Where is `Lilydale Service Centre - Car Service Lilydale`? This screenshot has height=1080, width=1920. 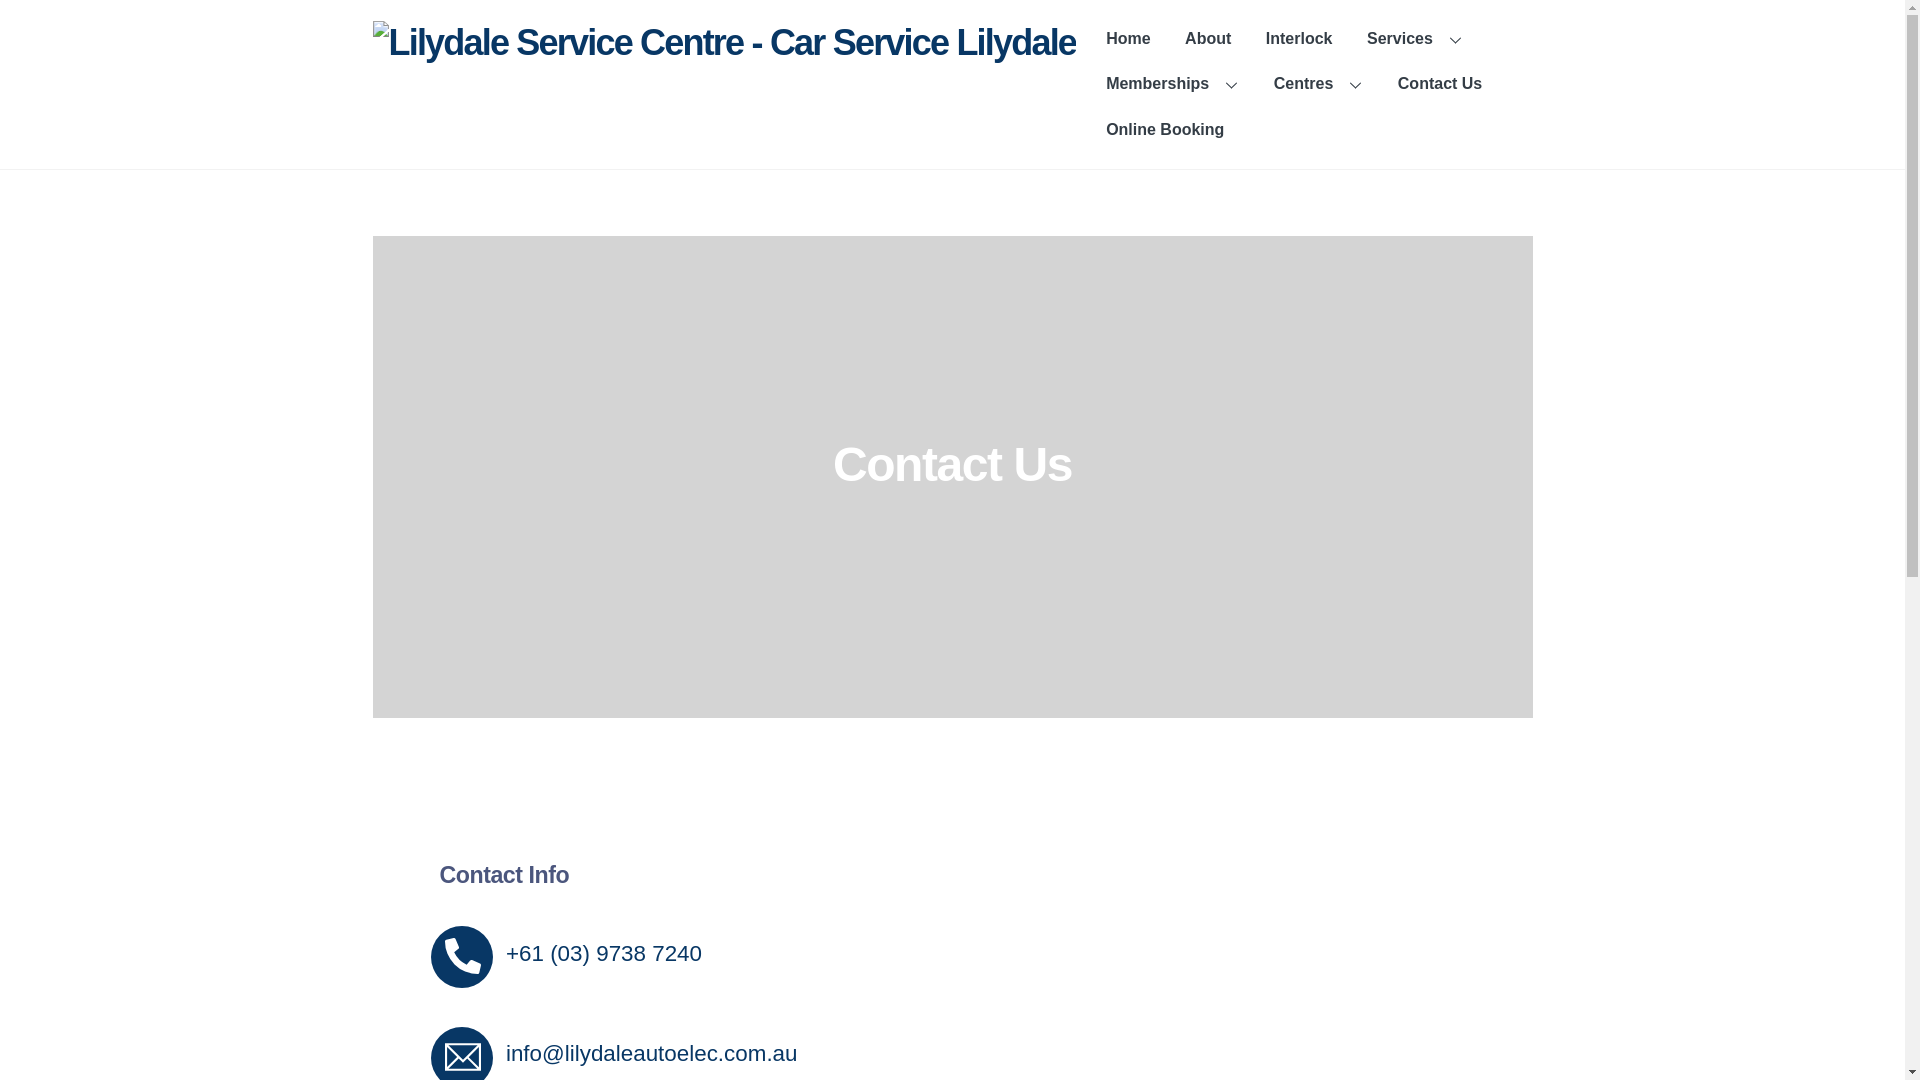
Lilydale Service Centre - Car Service Lilydale is located at coordinates (724, 42).